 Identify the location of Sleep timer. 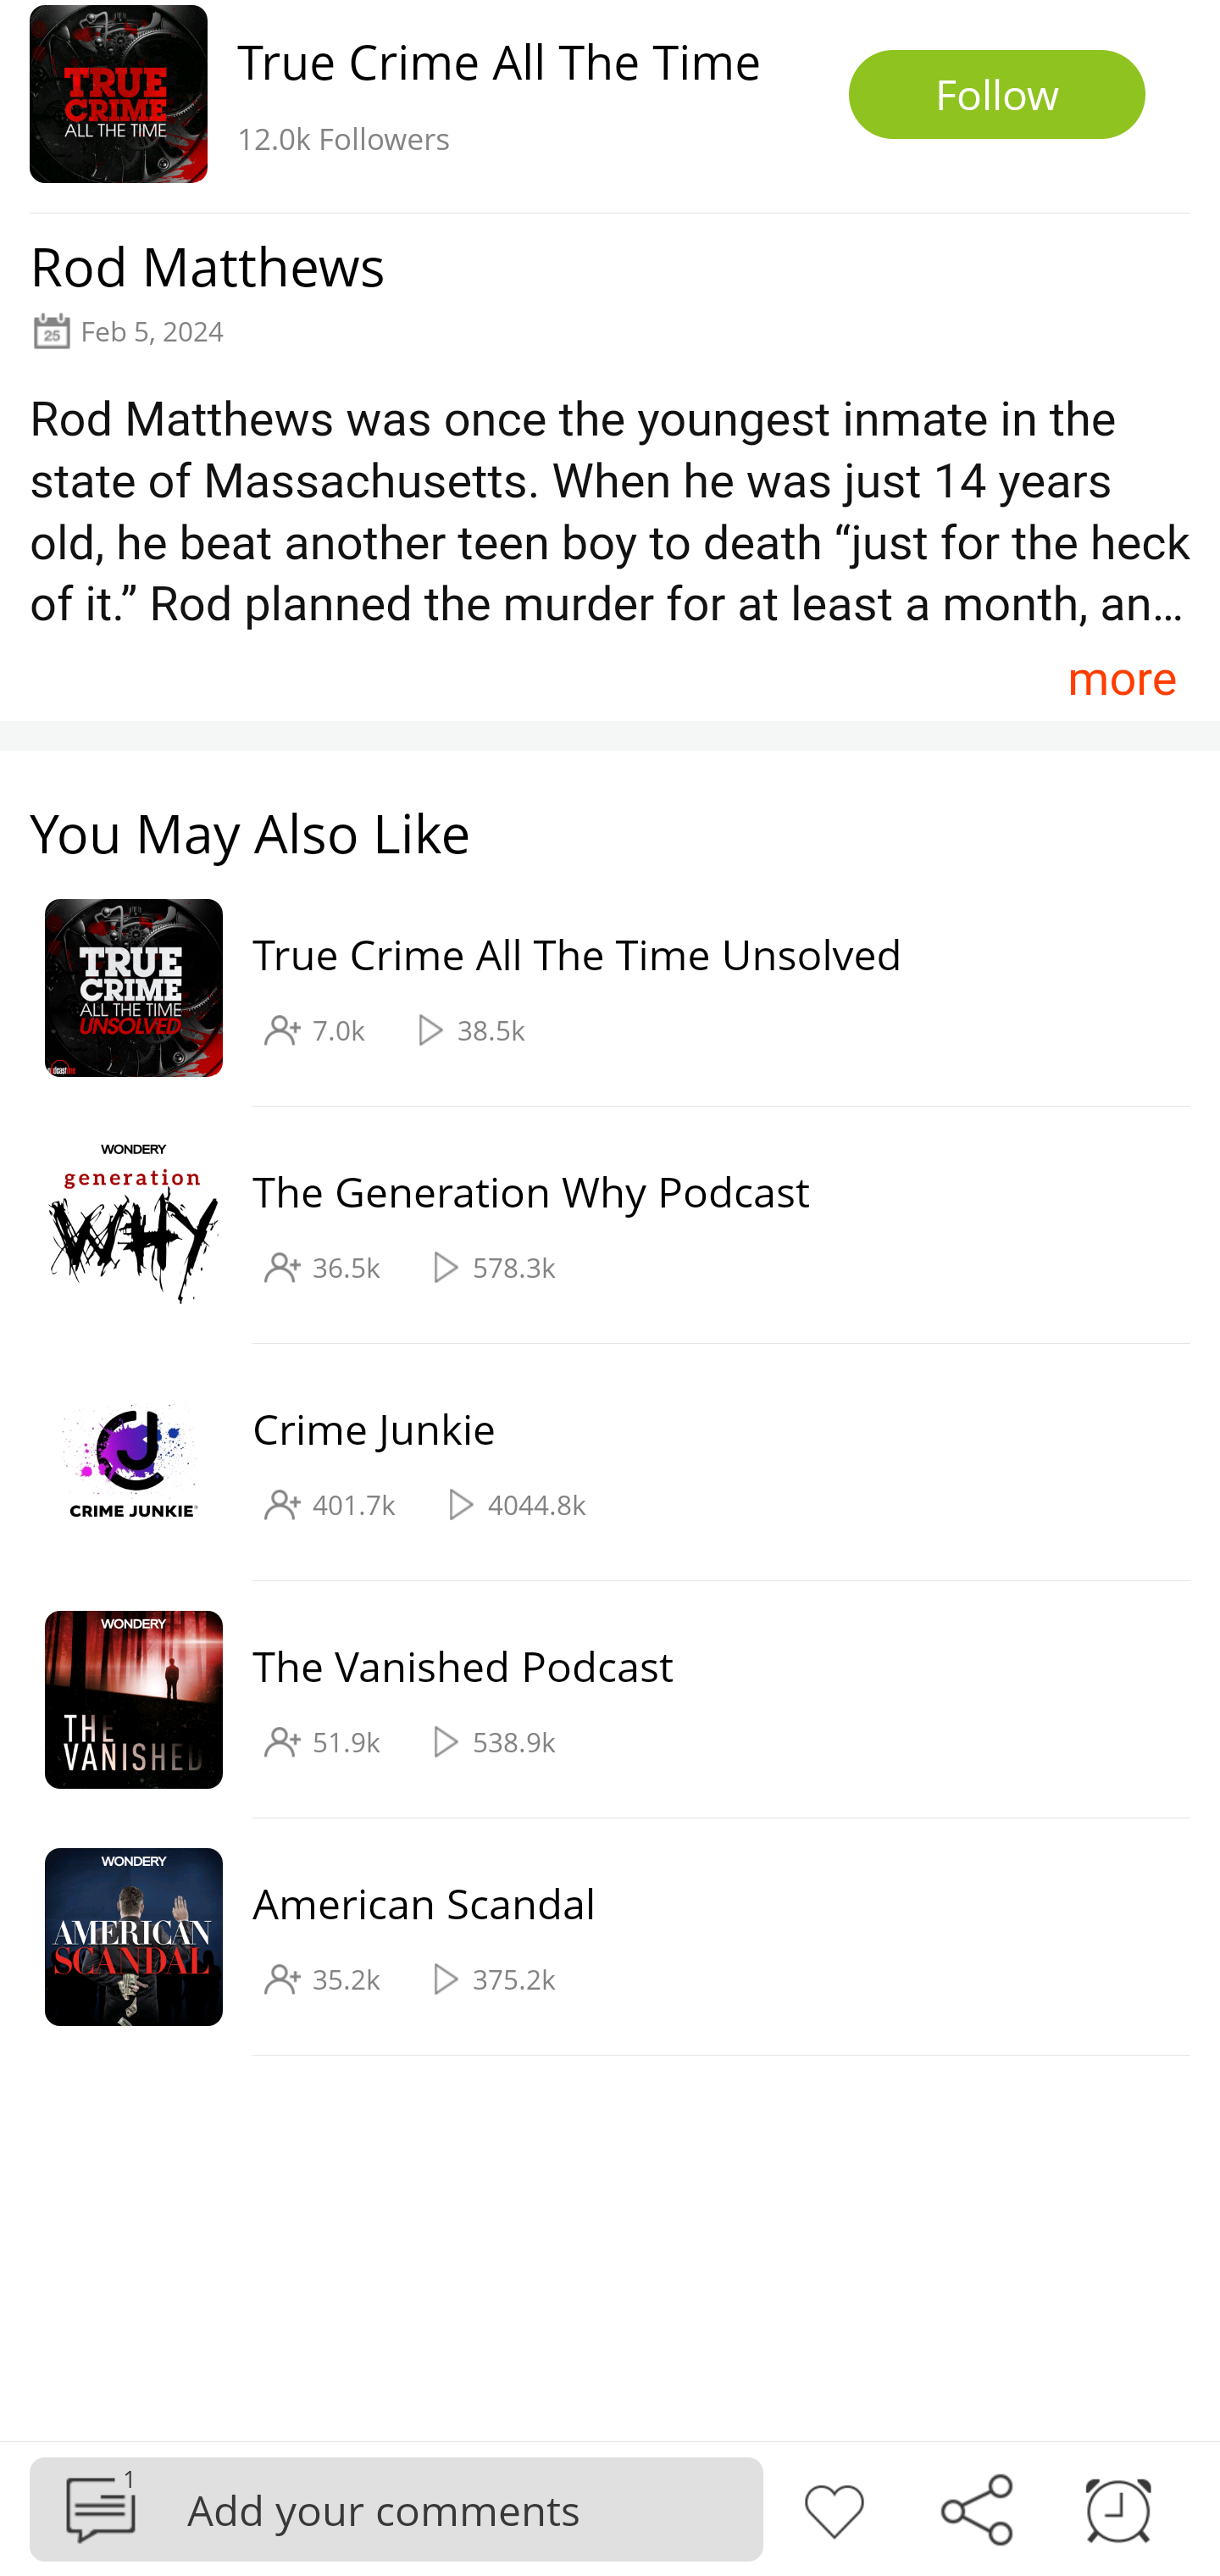
(1118, 2507).